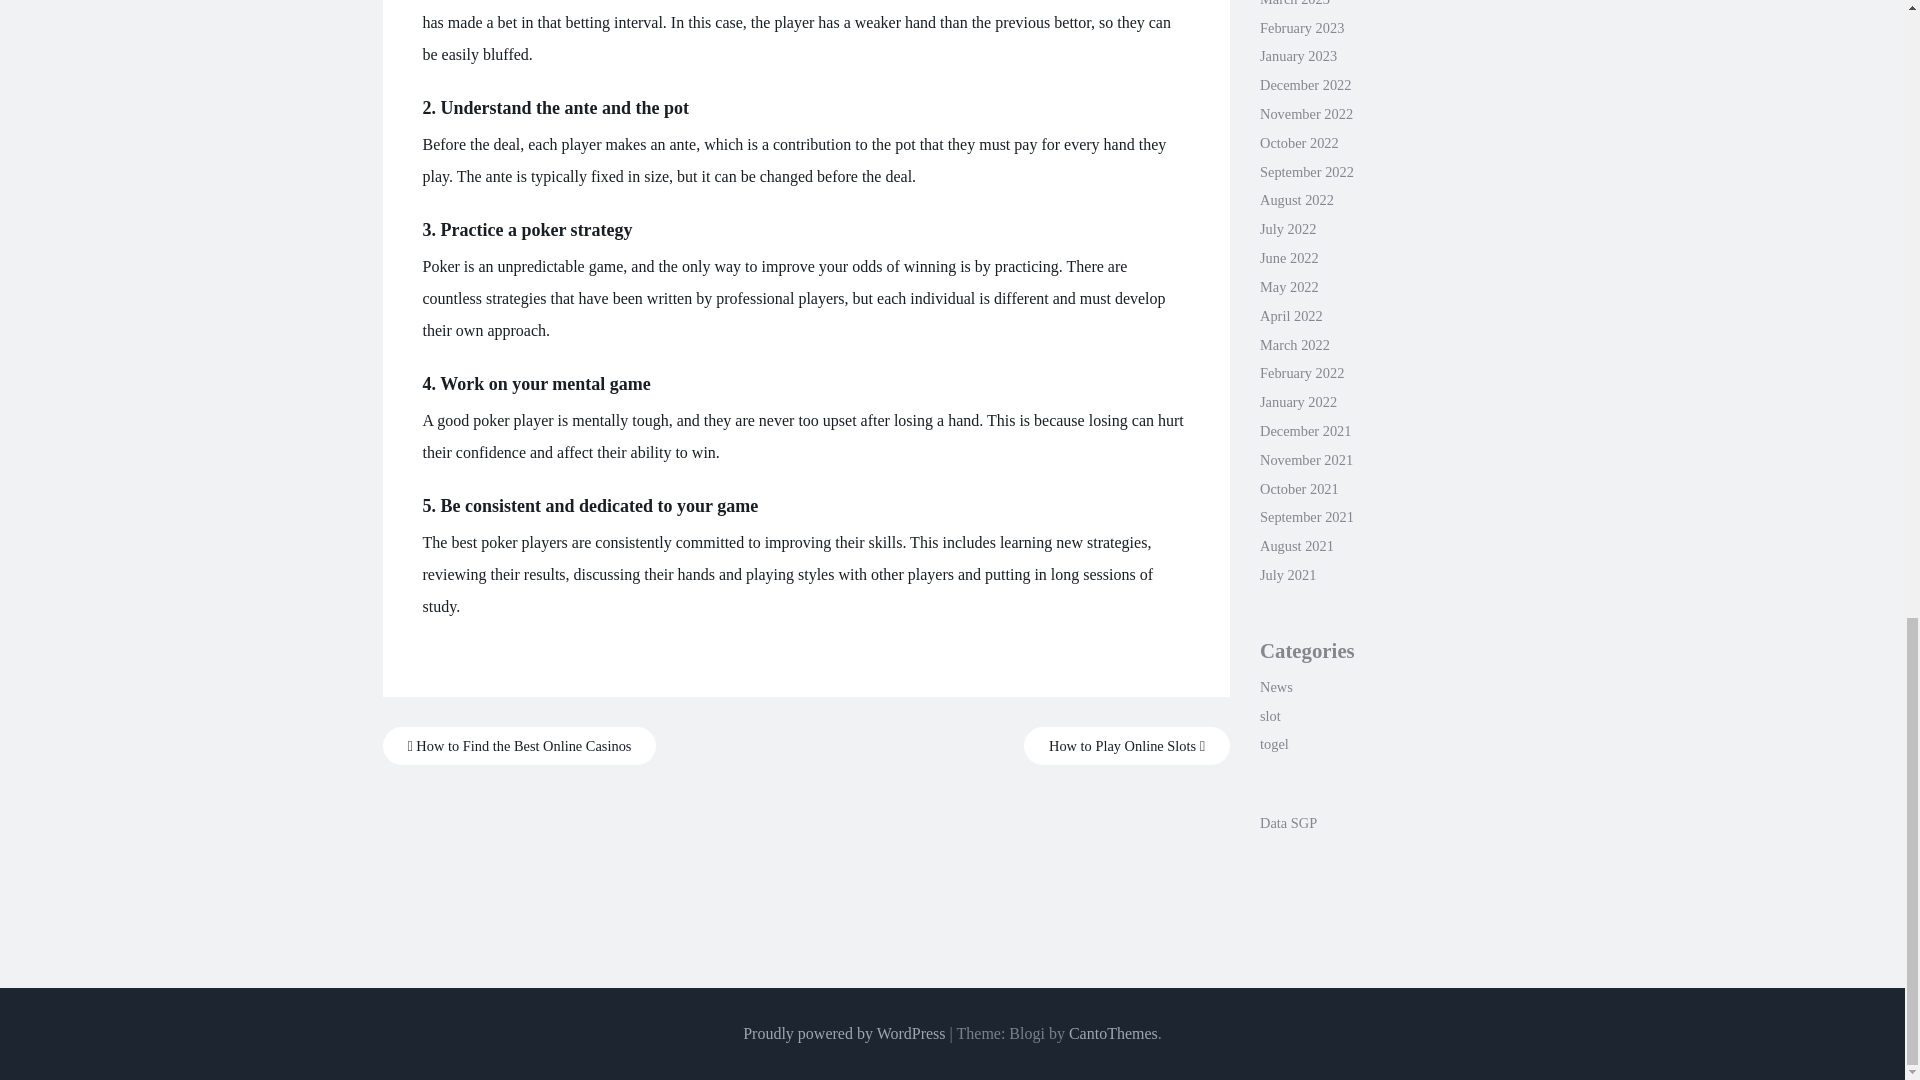 The width and height of the screenshot is (1920, 1080). Describe the element at coordinates (1306, 172) in the screenshot. I see `September 2022` at that location.